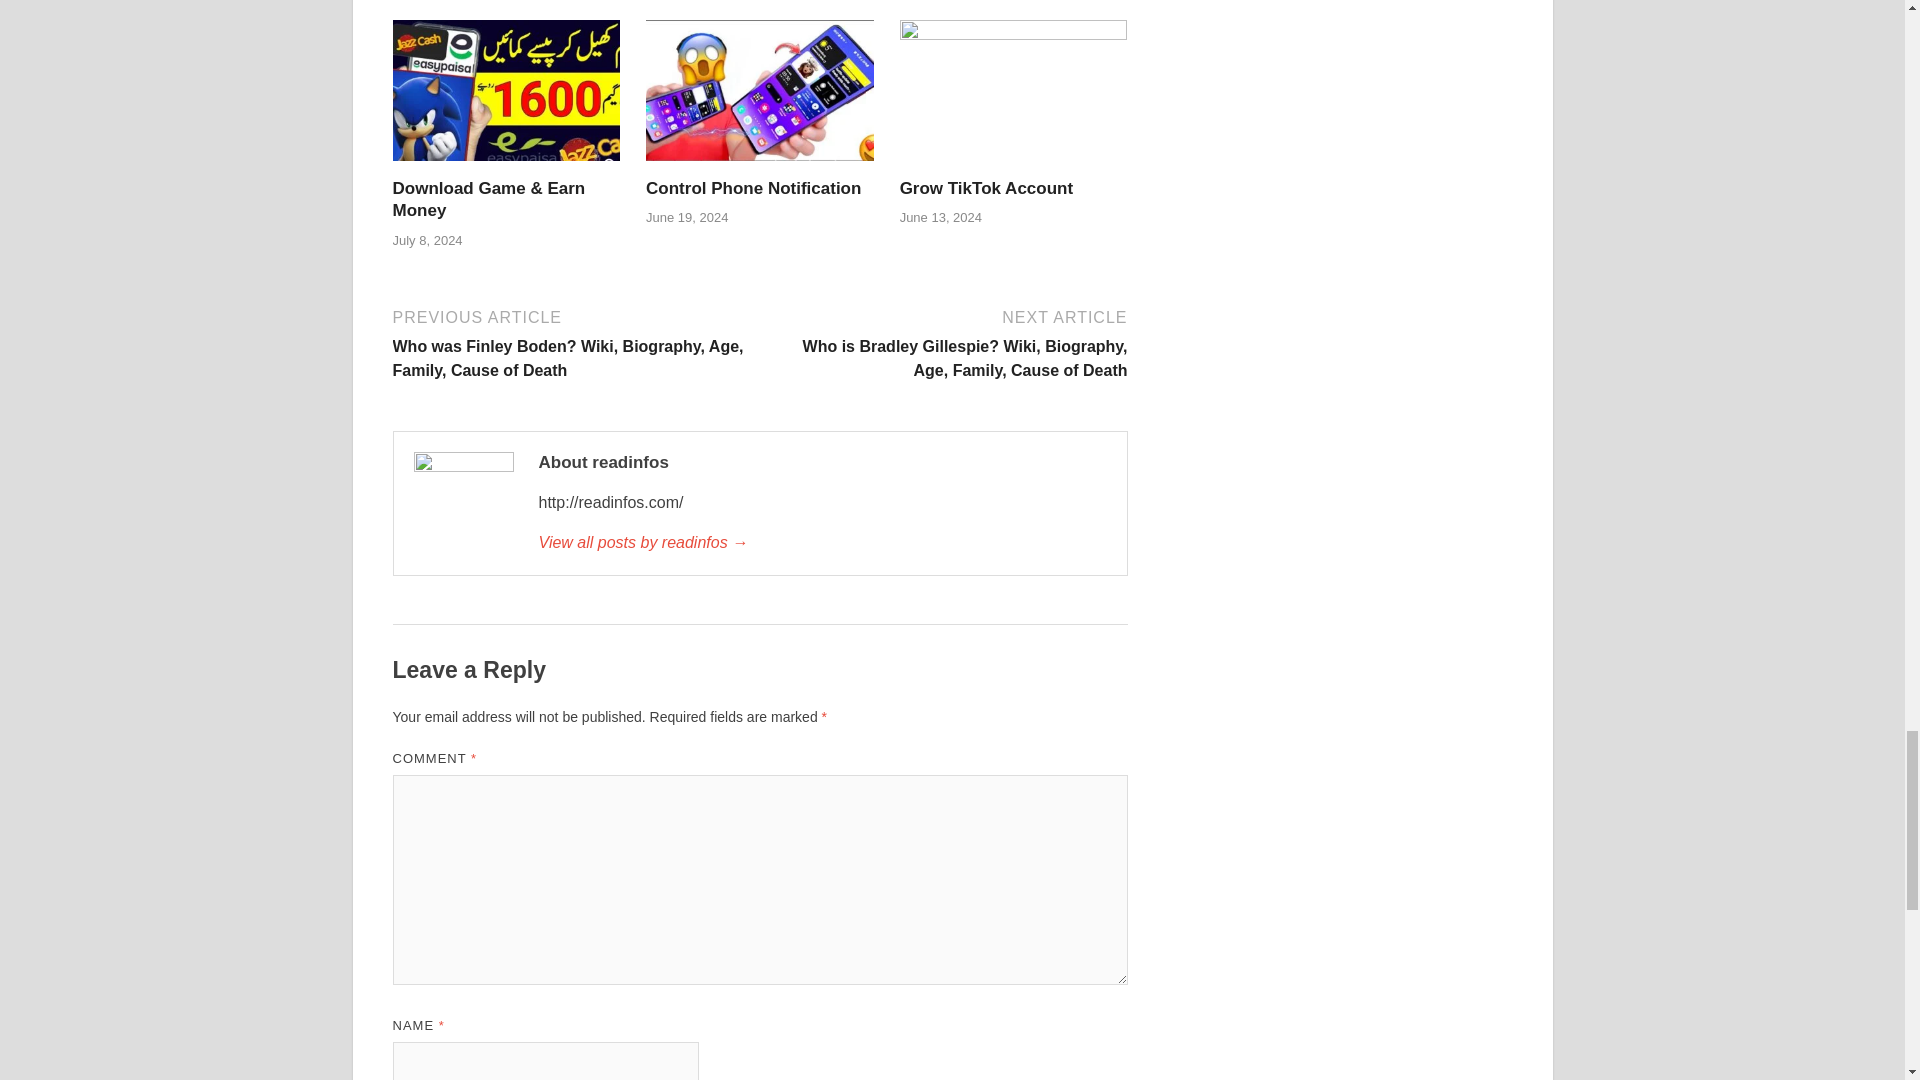 The image size is (1920, 1080). What do you see at coordinates (752, 188) in the screenshot?
I see `Control Phone Notification` at bounding box center [752, 188].